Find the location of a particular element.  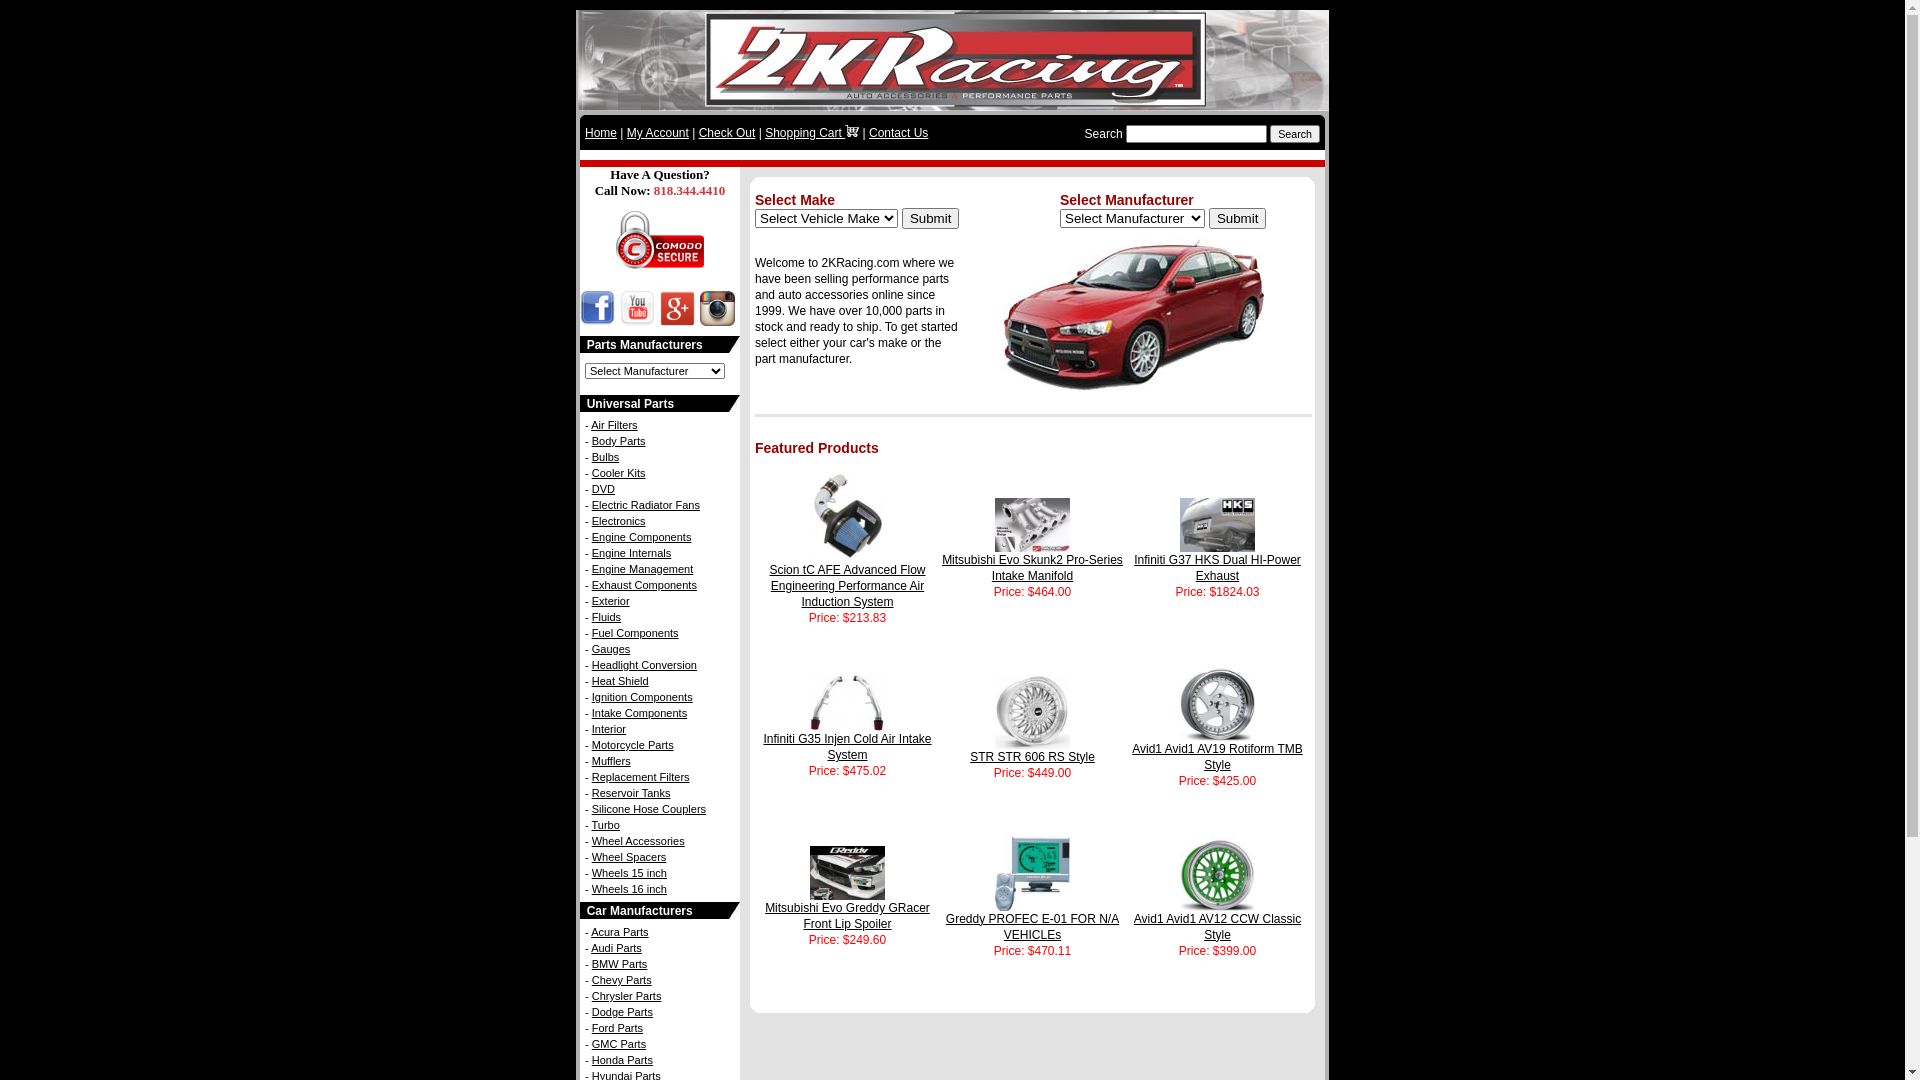

Contact Us is located at coordinates (898, 133).